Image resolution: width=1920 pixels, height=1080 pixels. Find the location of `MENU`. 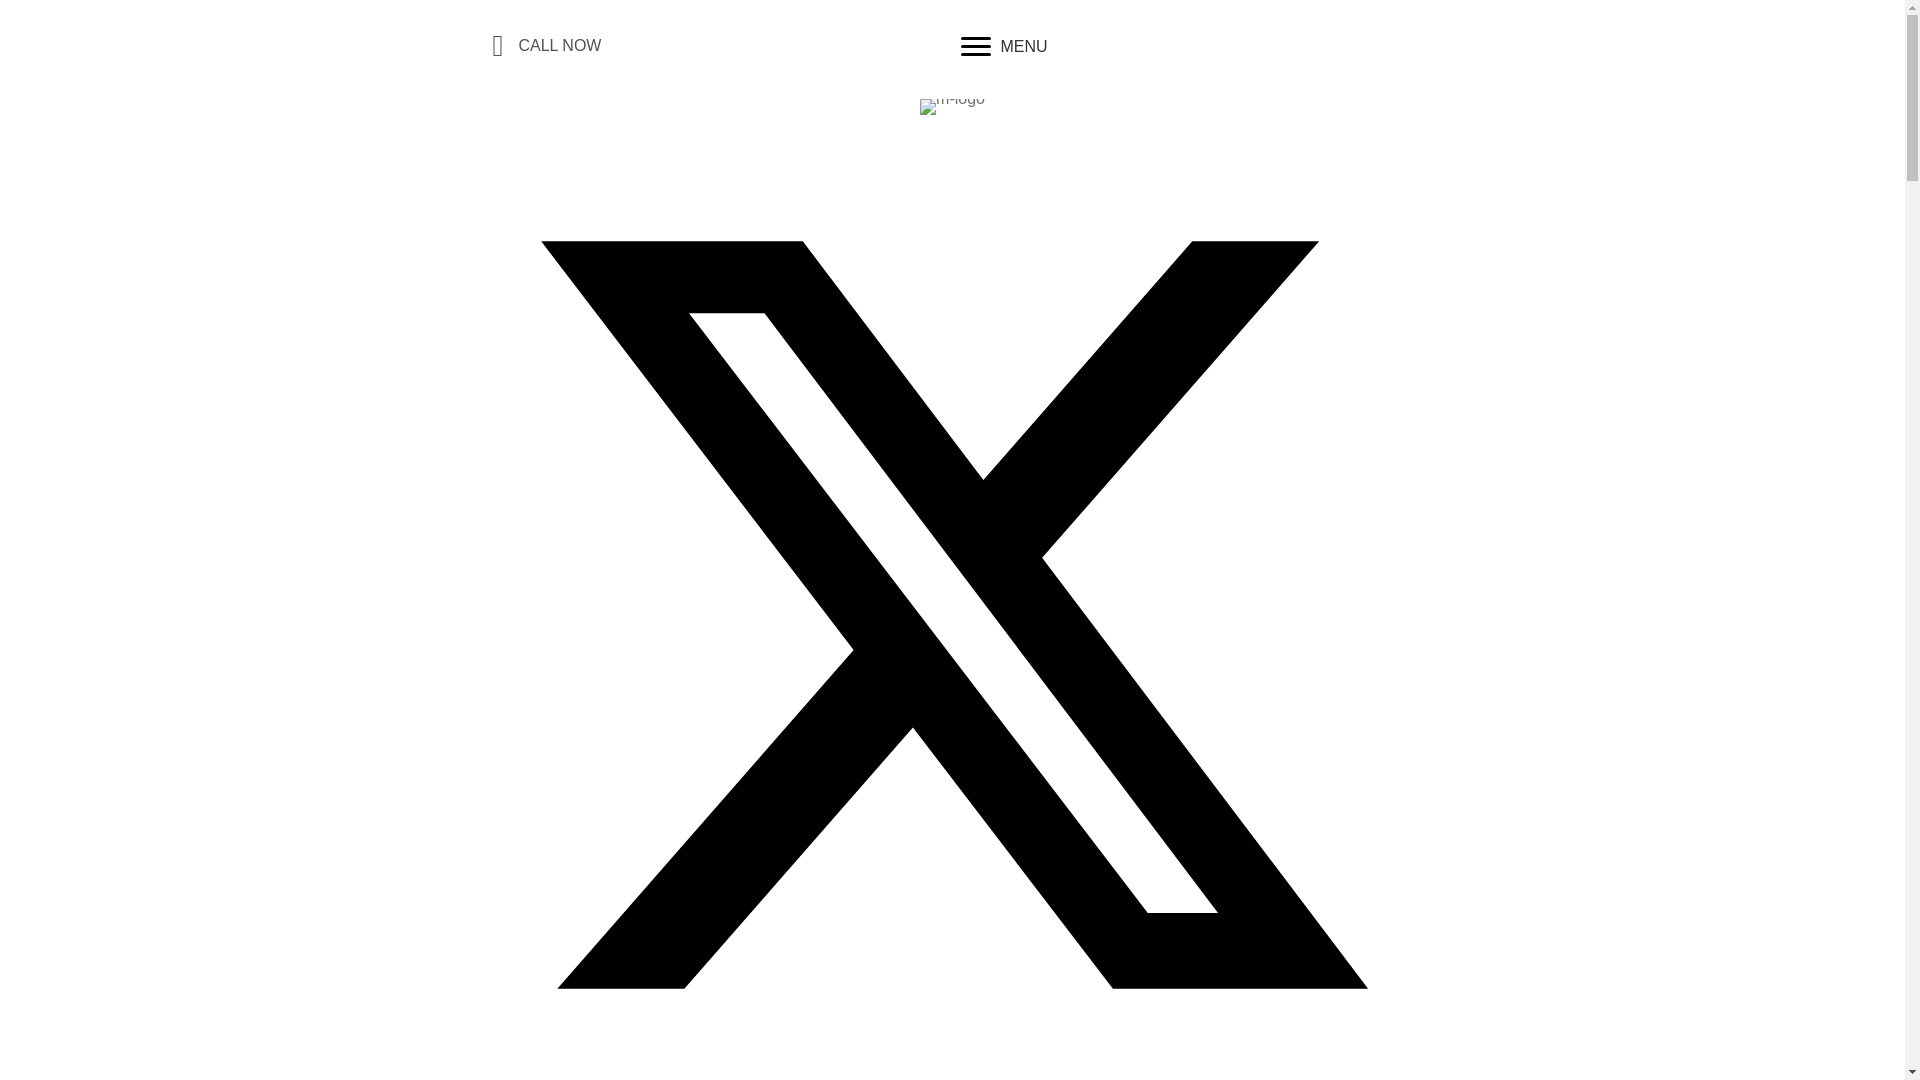

MENU is located at coordinates (1003, 46).